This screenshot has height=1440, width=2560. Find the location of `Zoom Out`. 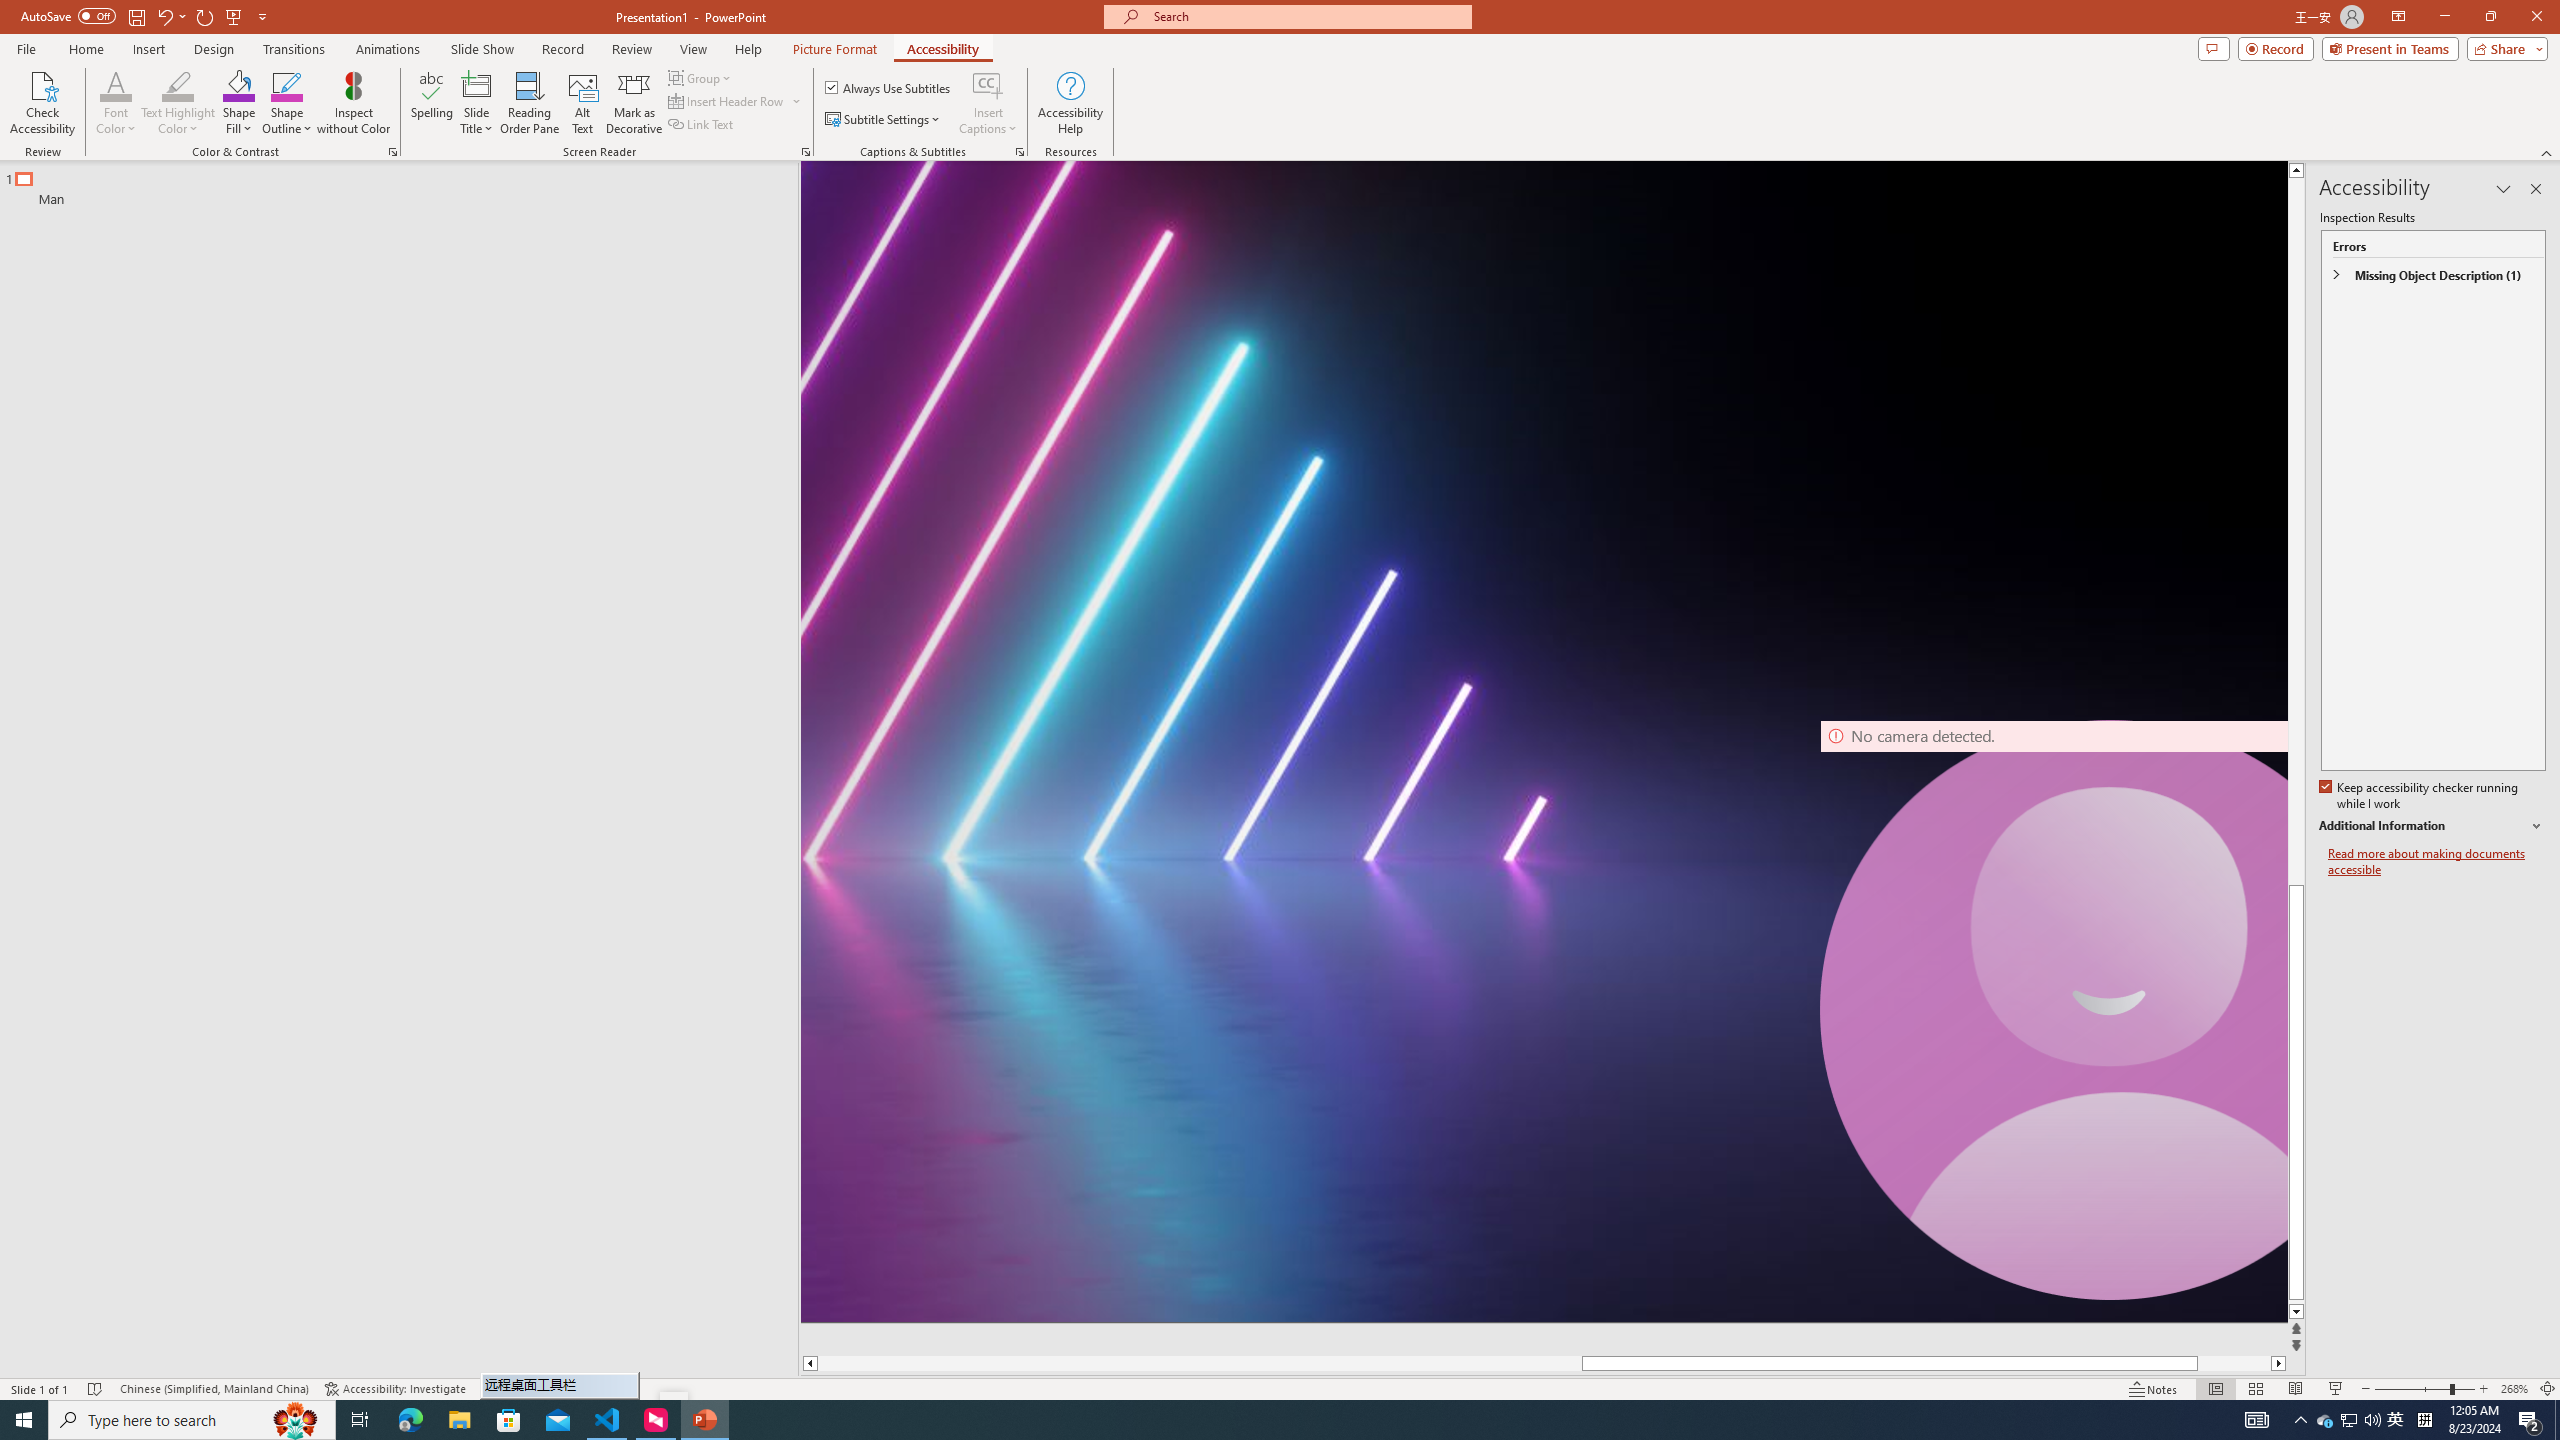

Zoom Out is located at coordinates (2412, 1389).